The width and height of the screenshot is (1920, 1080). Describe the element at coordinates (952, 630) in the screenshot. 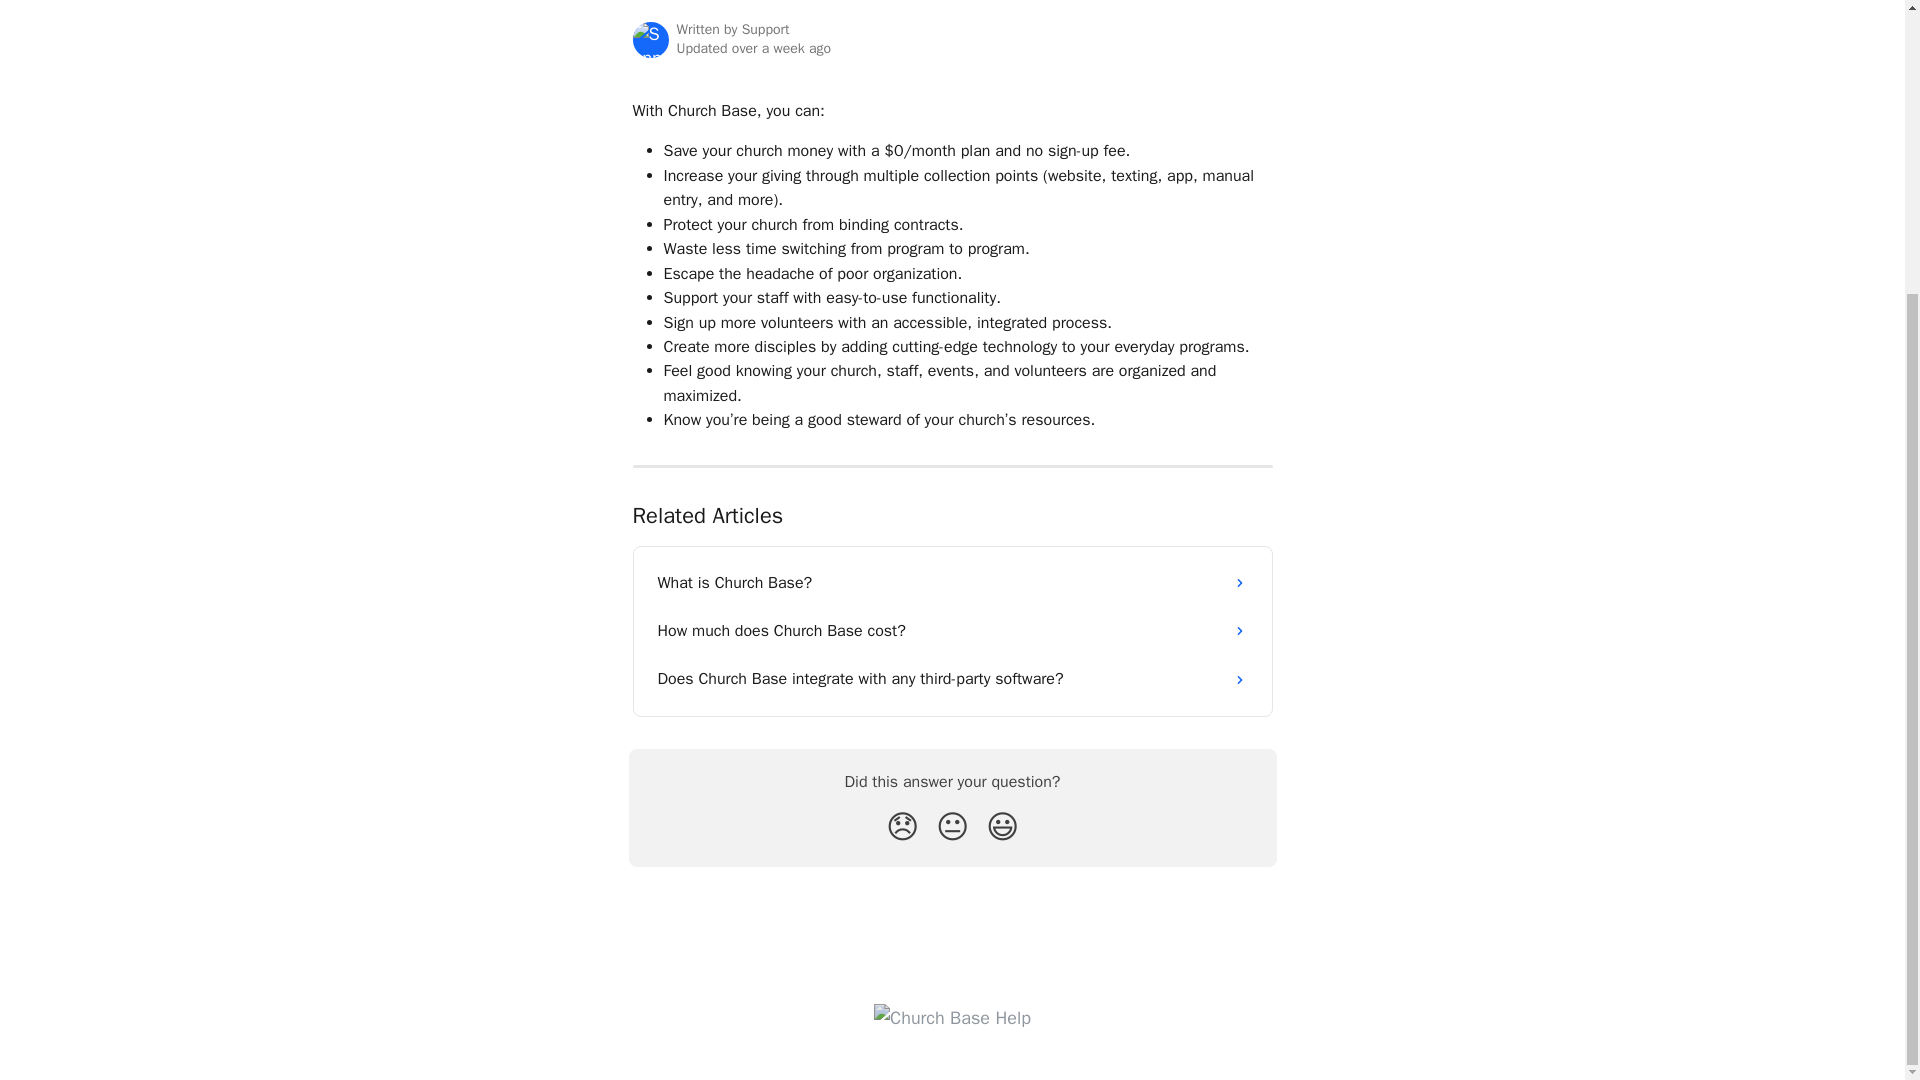

I see `How much does Church Base cost?` at that location.